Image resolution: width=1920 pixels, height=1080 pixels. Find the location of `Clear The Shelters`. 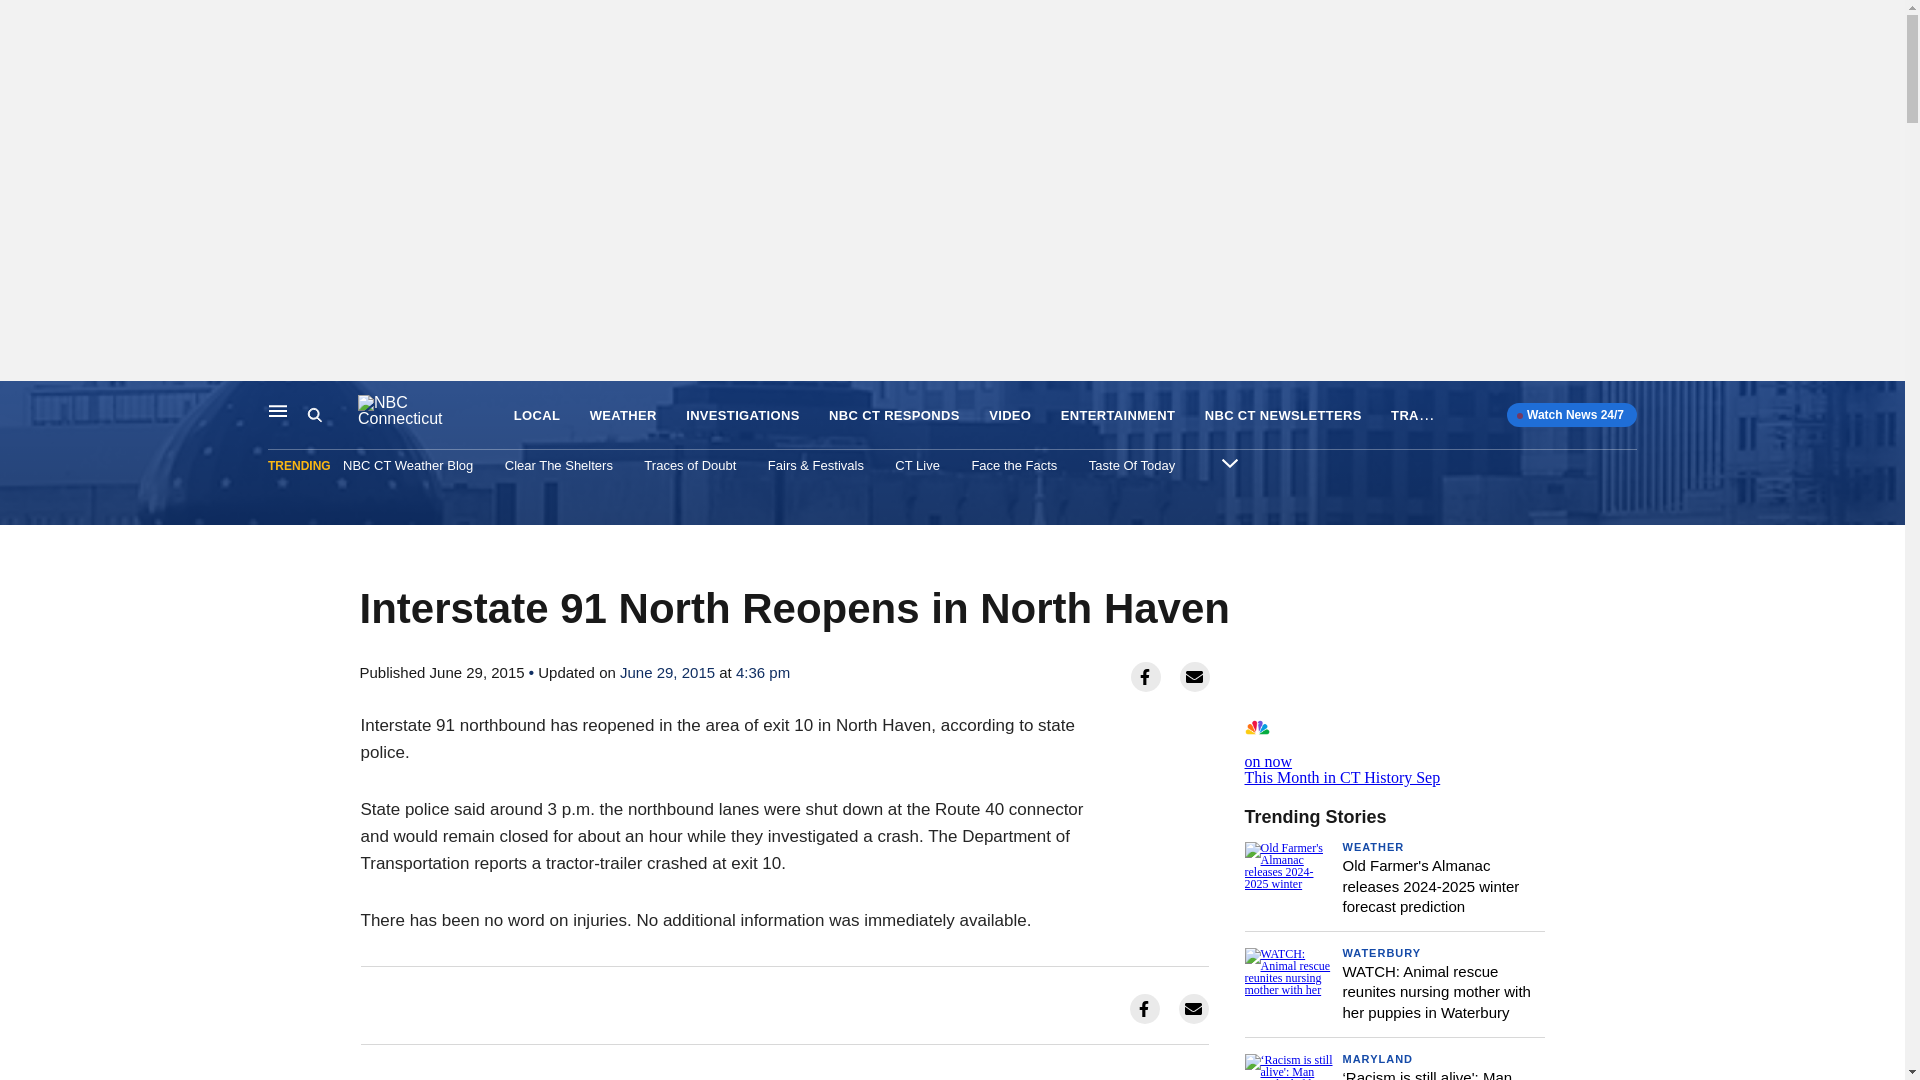

Clear The Shelters is located at coordinates (558, 465).